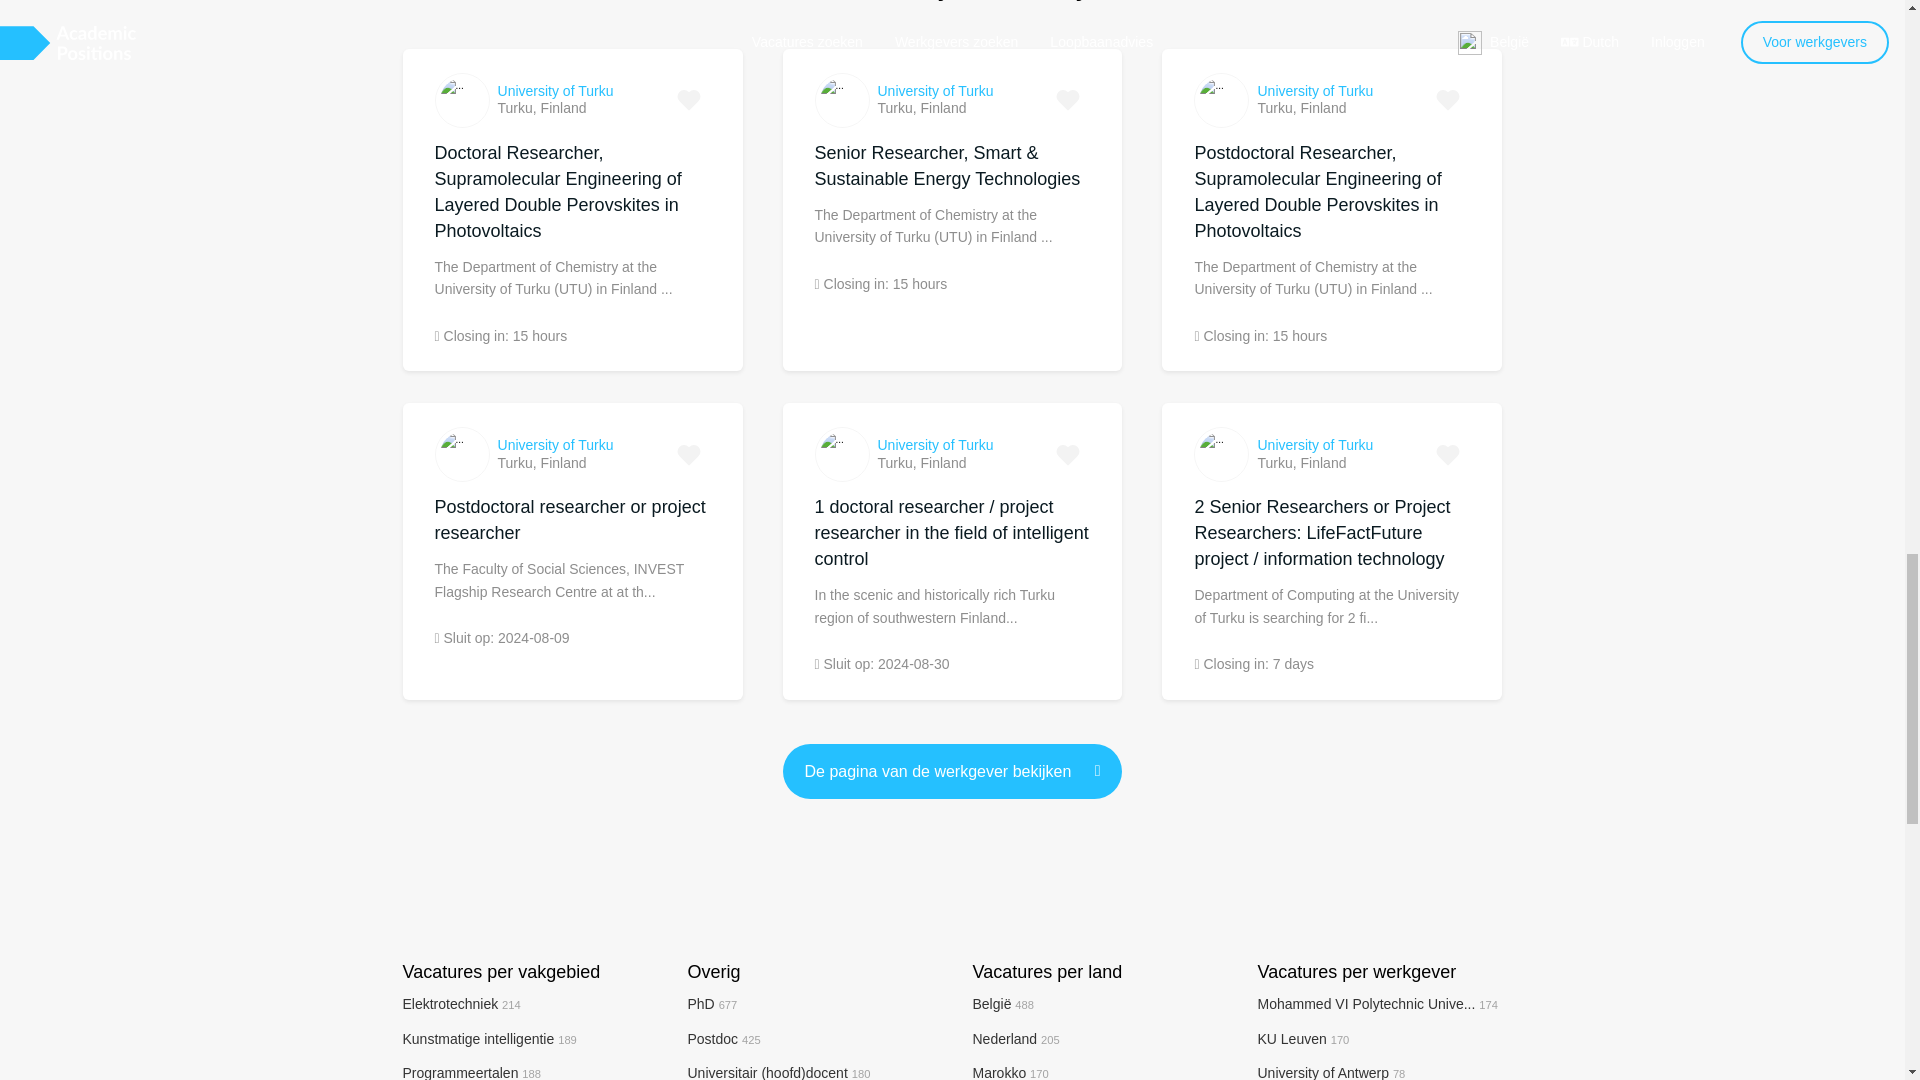 This screenshot has width=1920, height=1080. Describe the element at coordinates (460, 1003) in the screenshot. I see `Elektrotechniek` at that location.